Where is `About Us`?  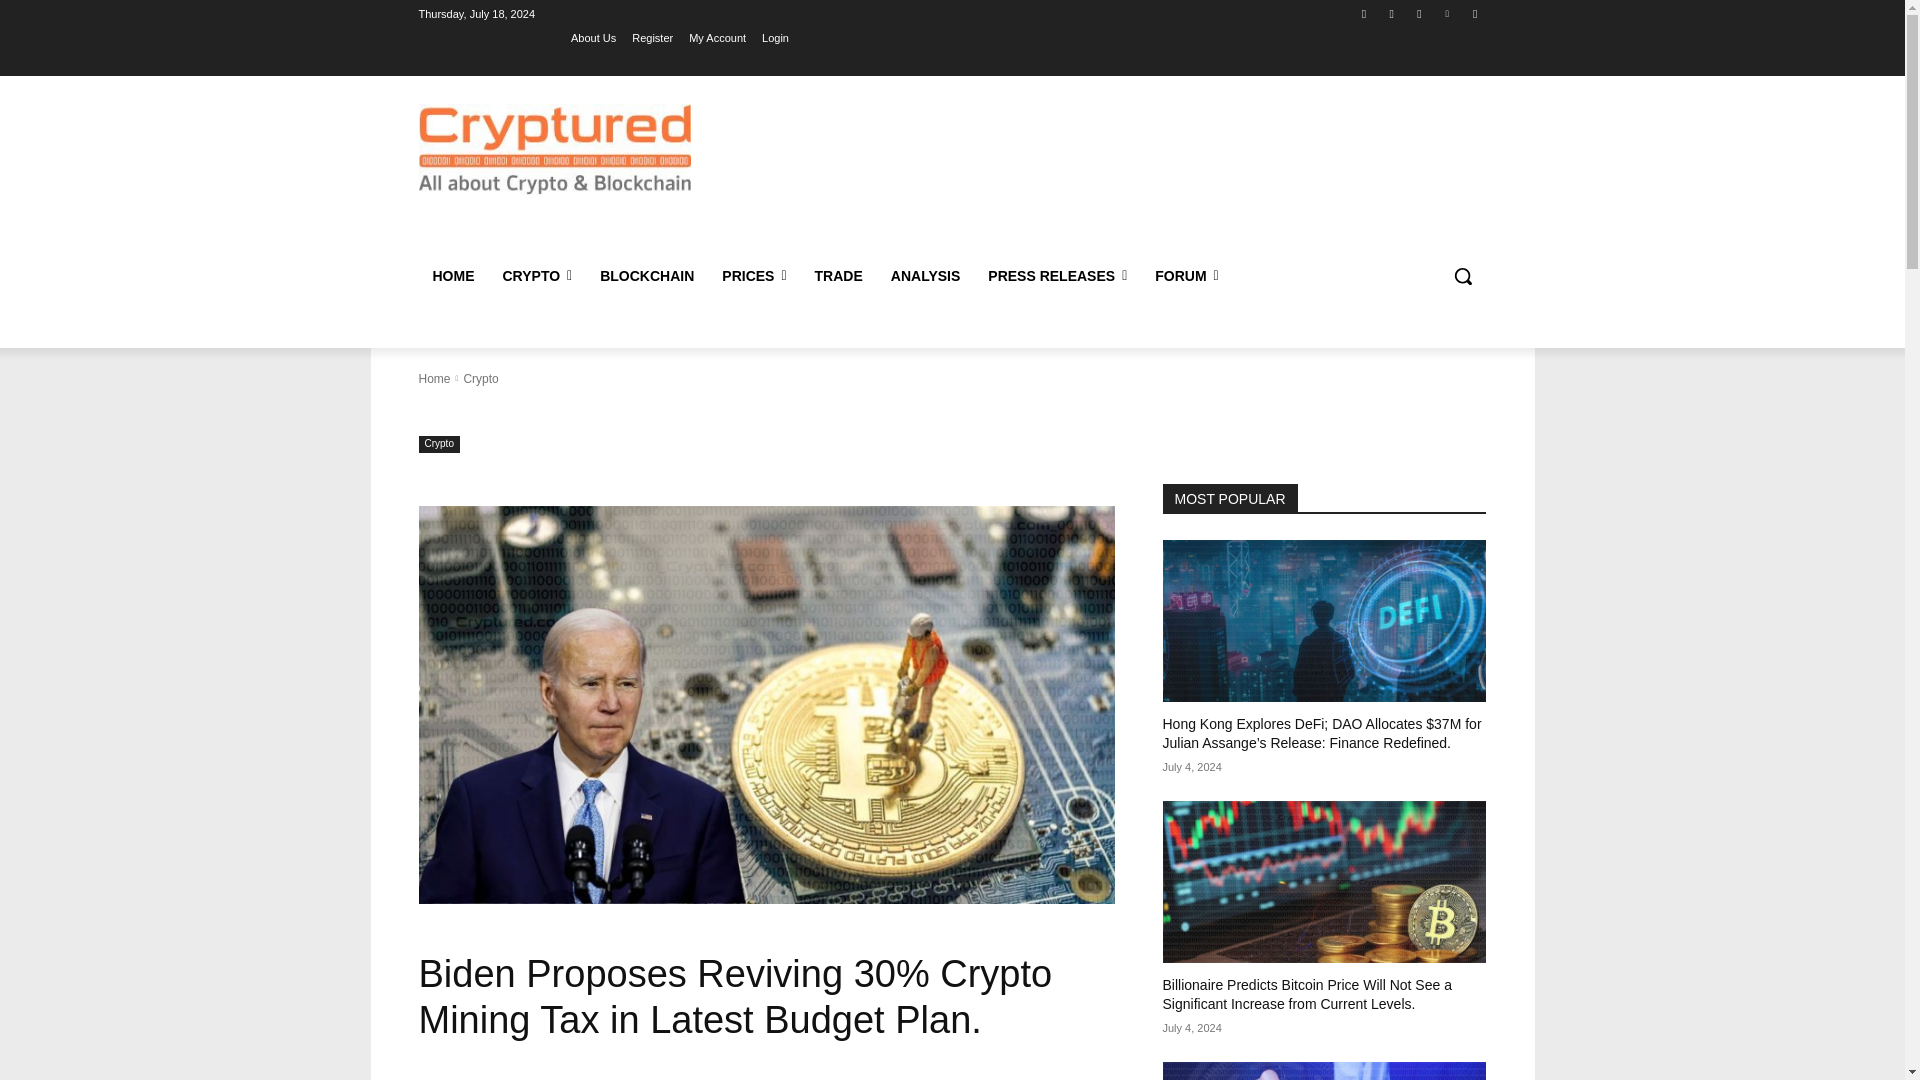
About Us is located at coordinates (593, 37).